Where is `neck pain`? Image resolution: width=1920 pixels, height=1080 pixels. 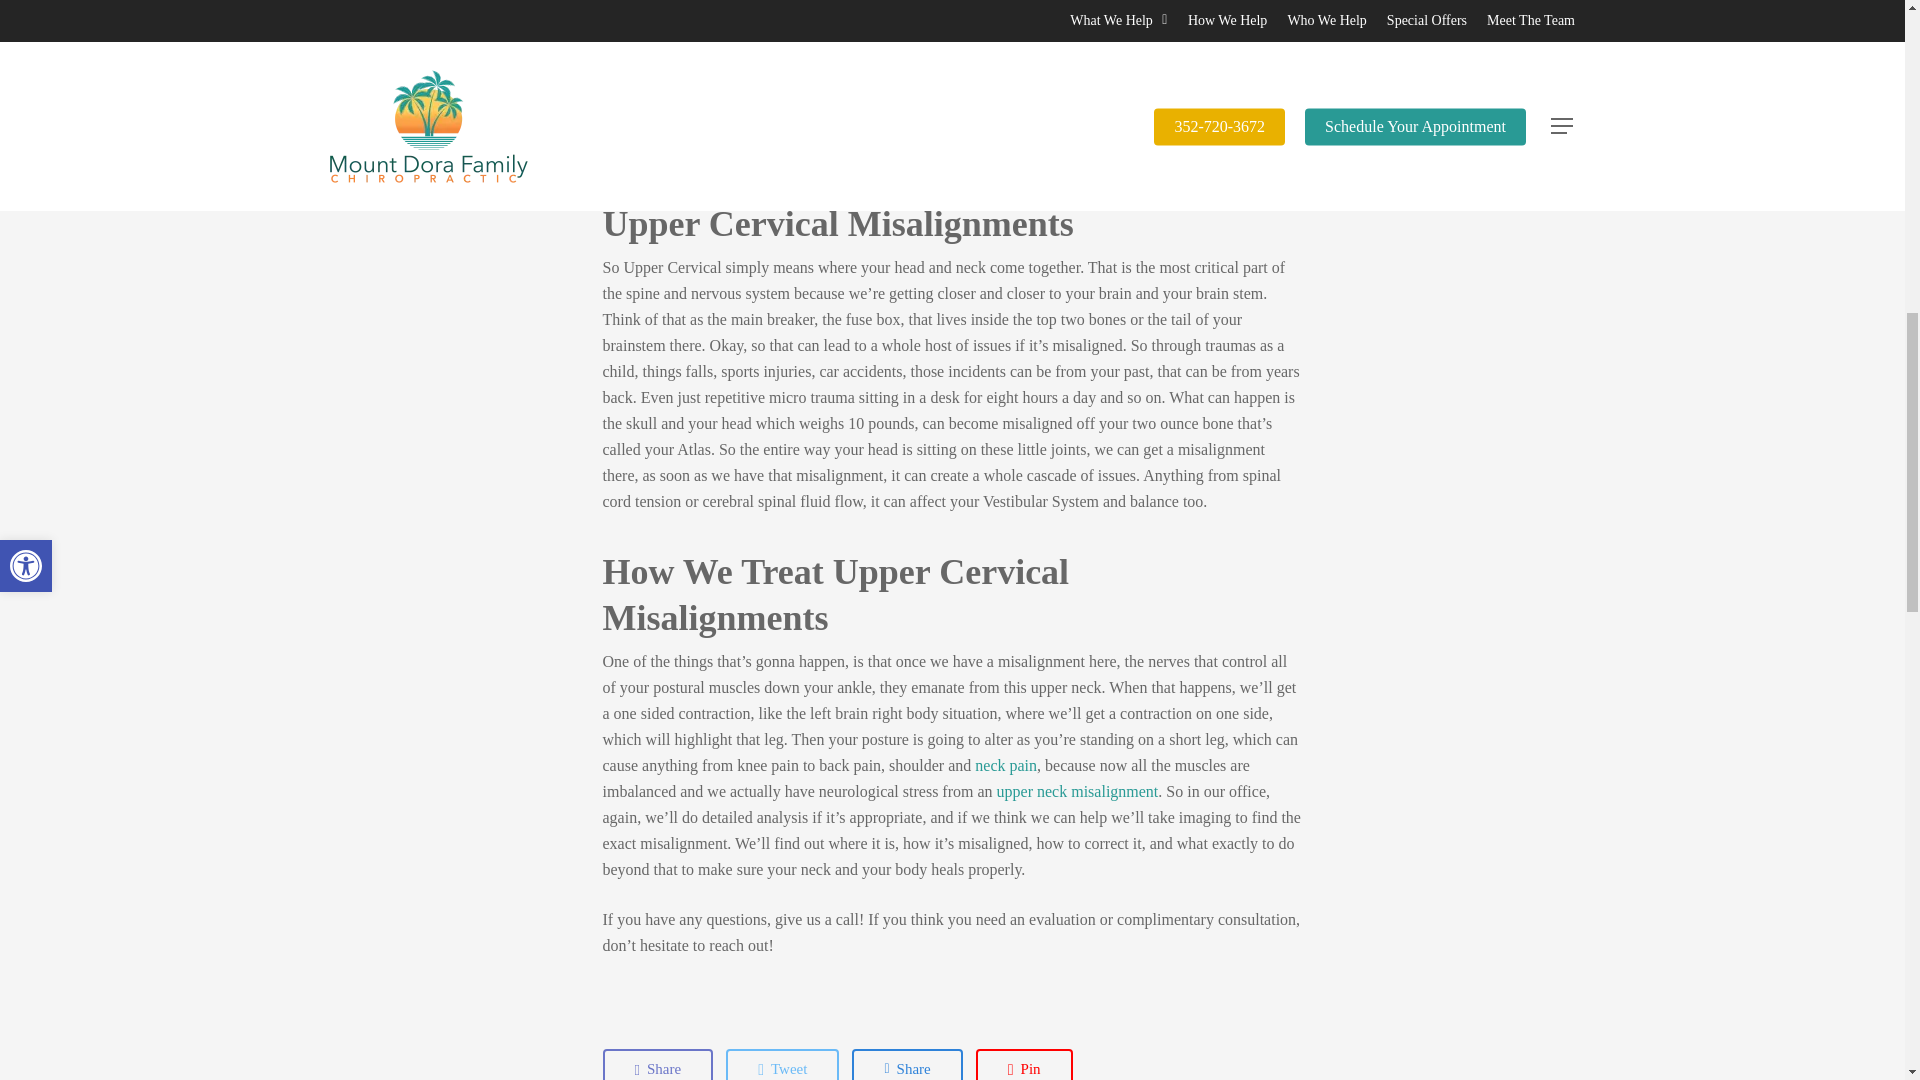
neck pain is located at coordinates (1006, 766).